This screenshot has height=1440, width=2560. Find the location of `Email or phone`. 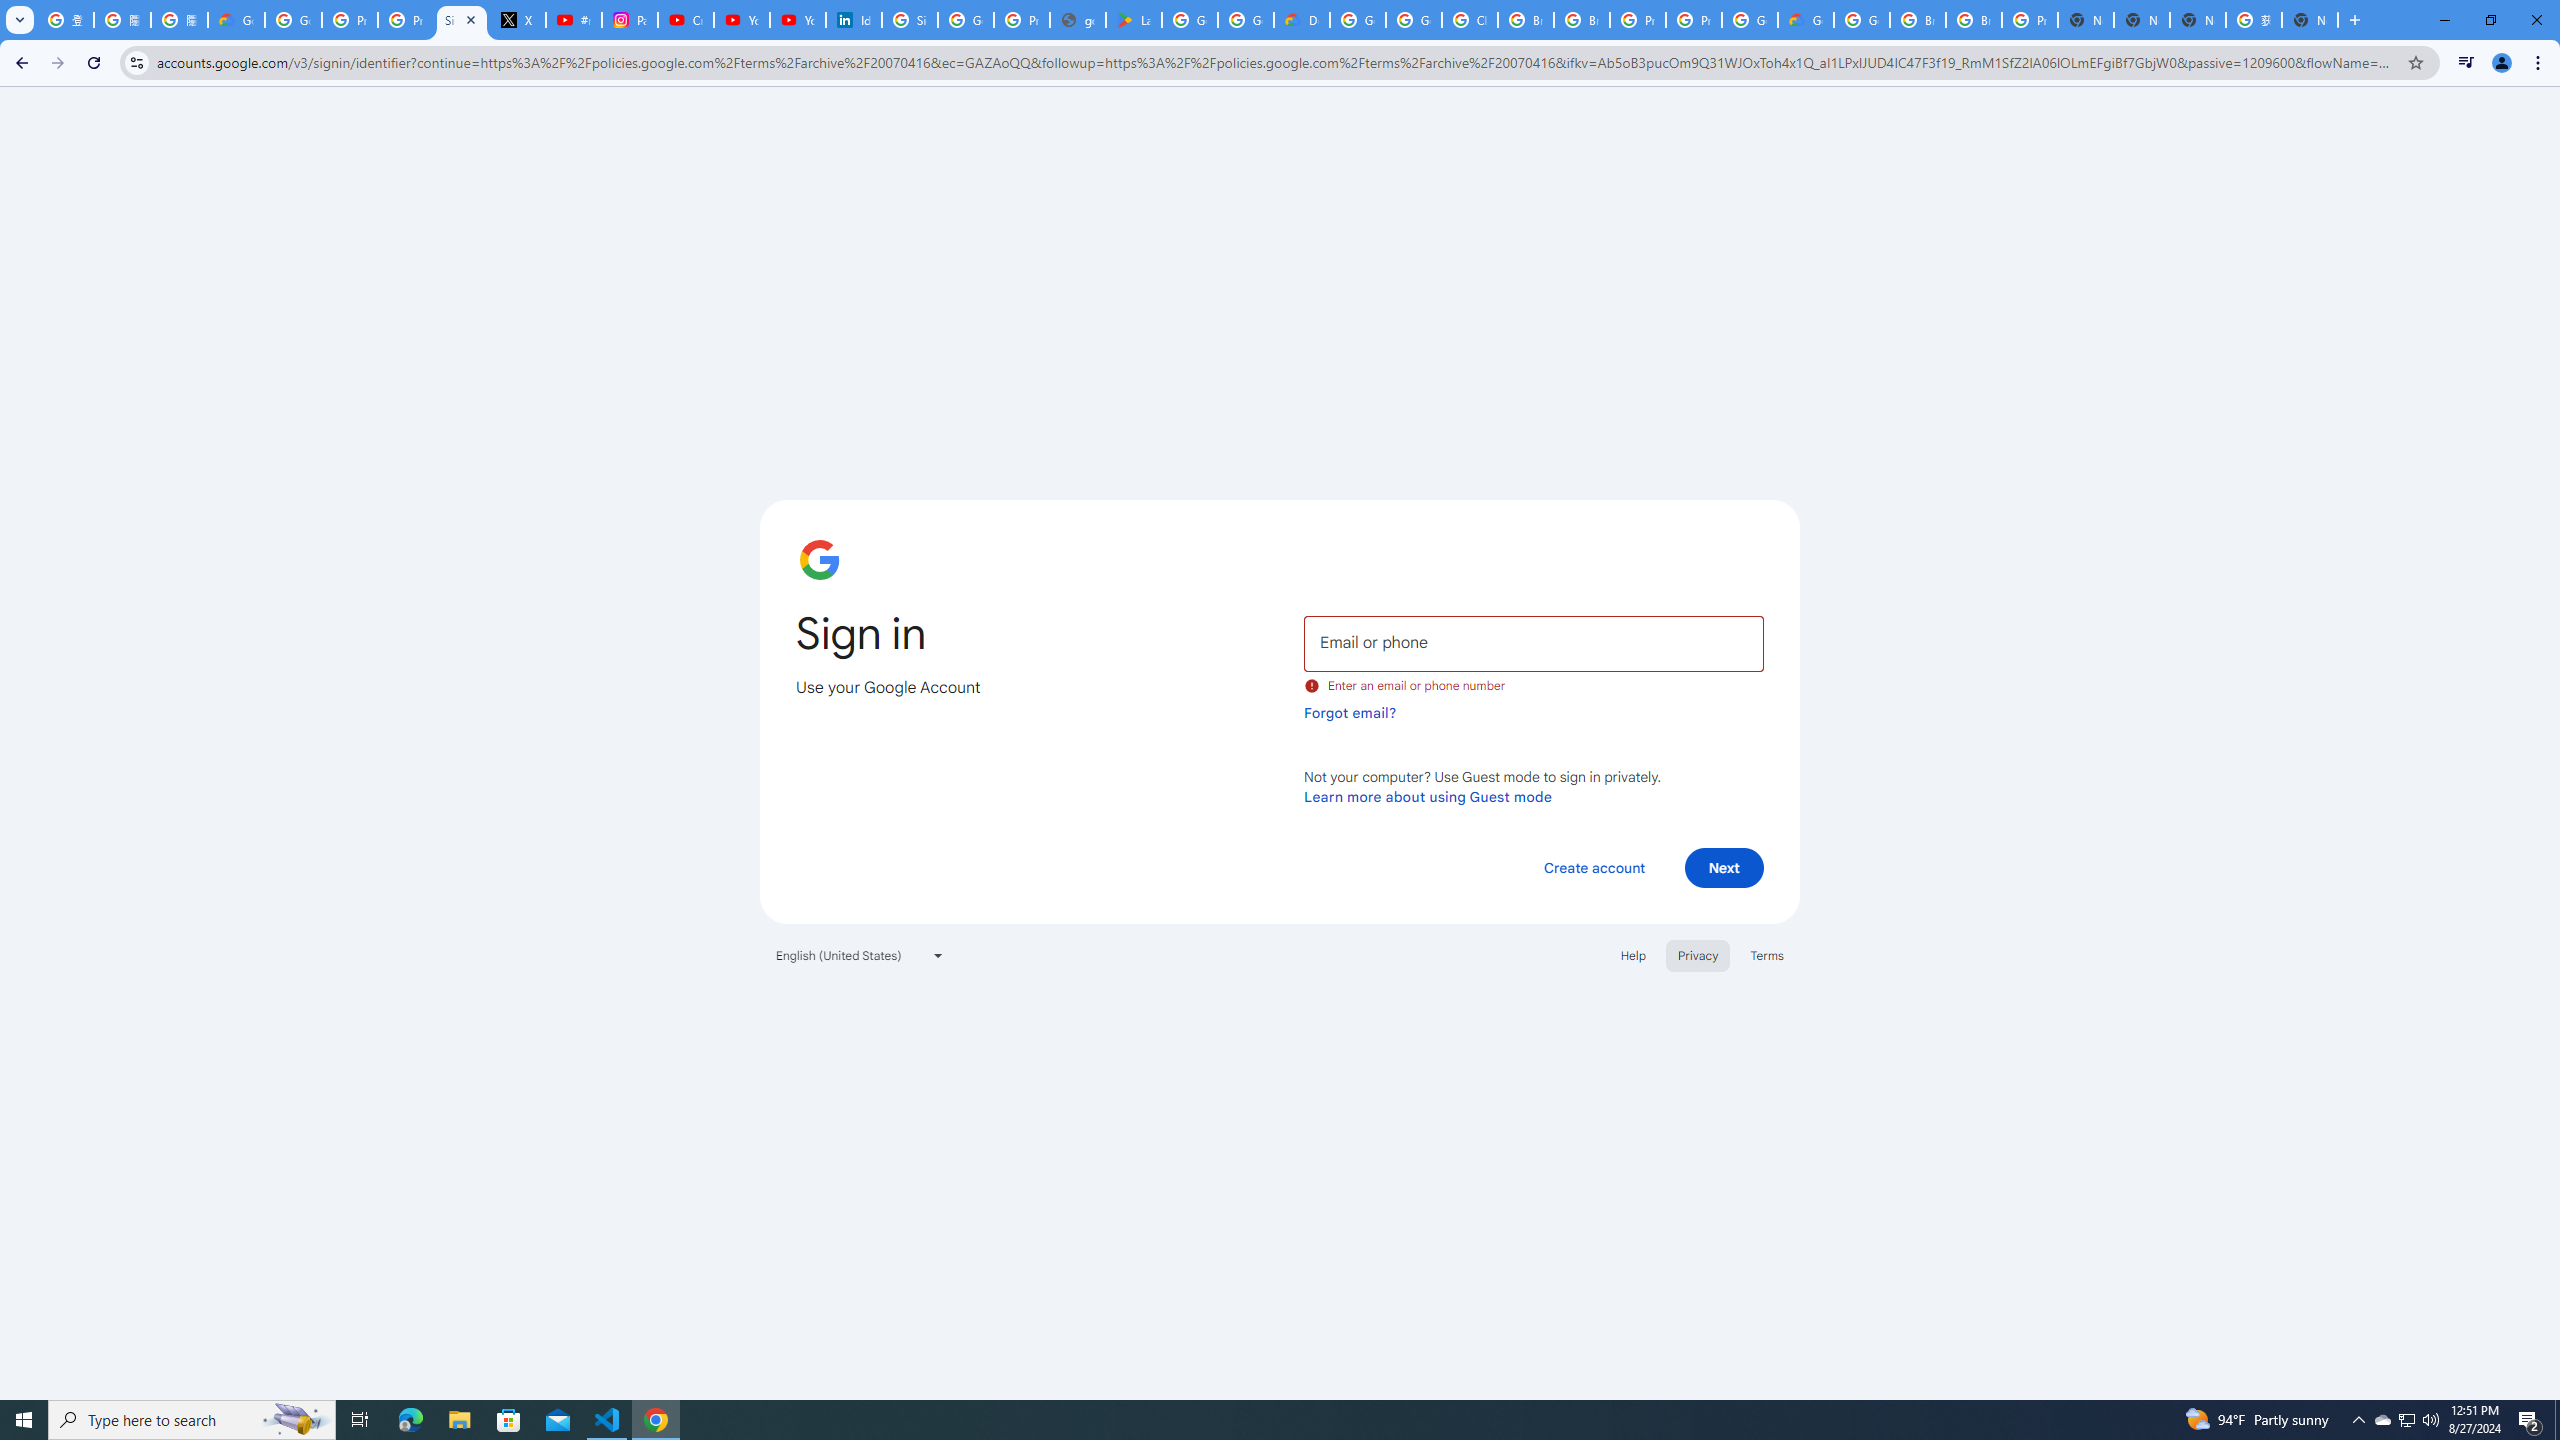

Email or phone is located at coordinates (1533, 642).